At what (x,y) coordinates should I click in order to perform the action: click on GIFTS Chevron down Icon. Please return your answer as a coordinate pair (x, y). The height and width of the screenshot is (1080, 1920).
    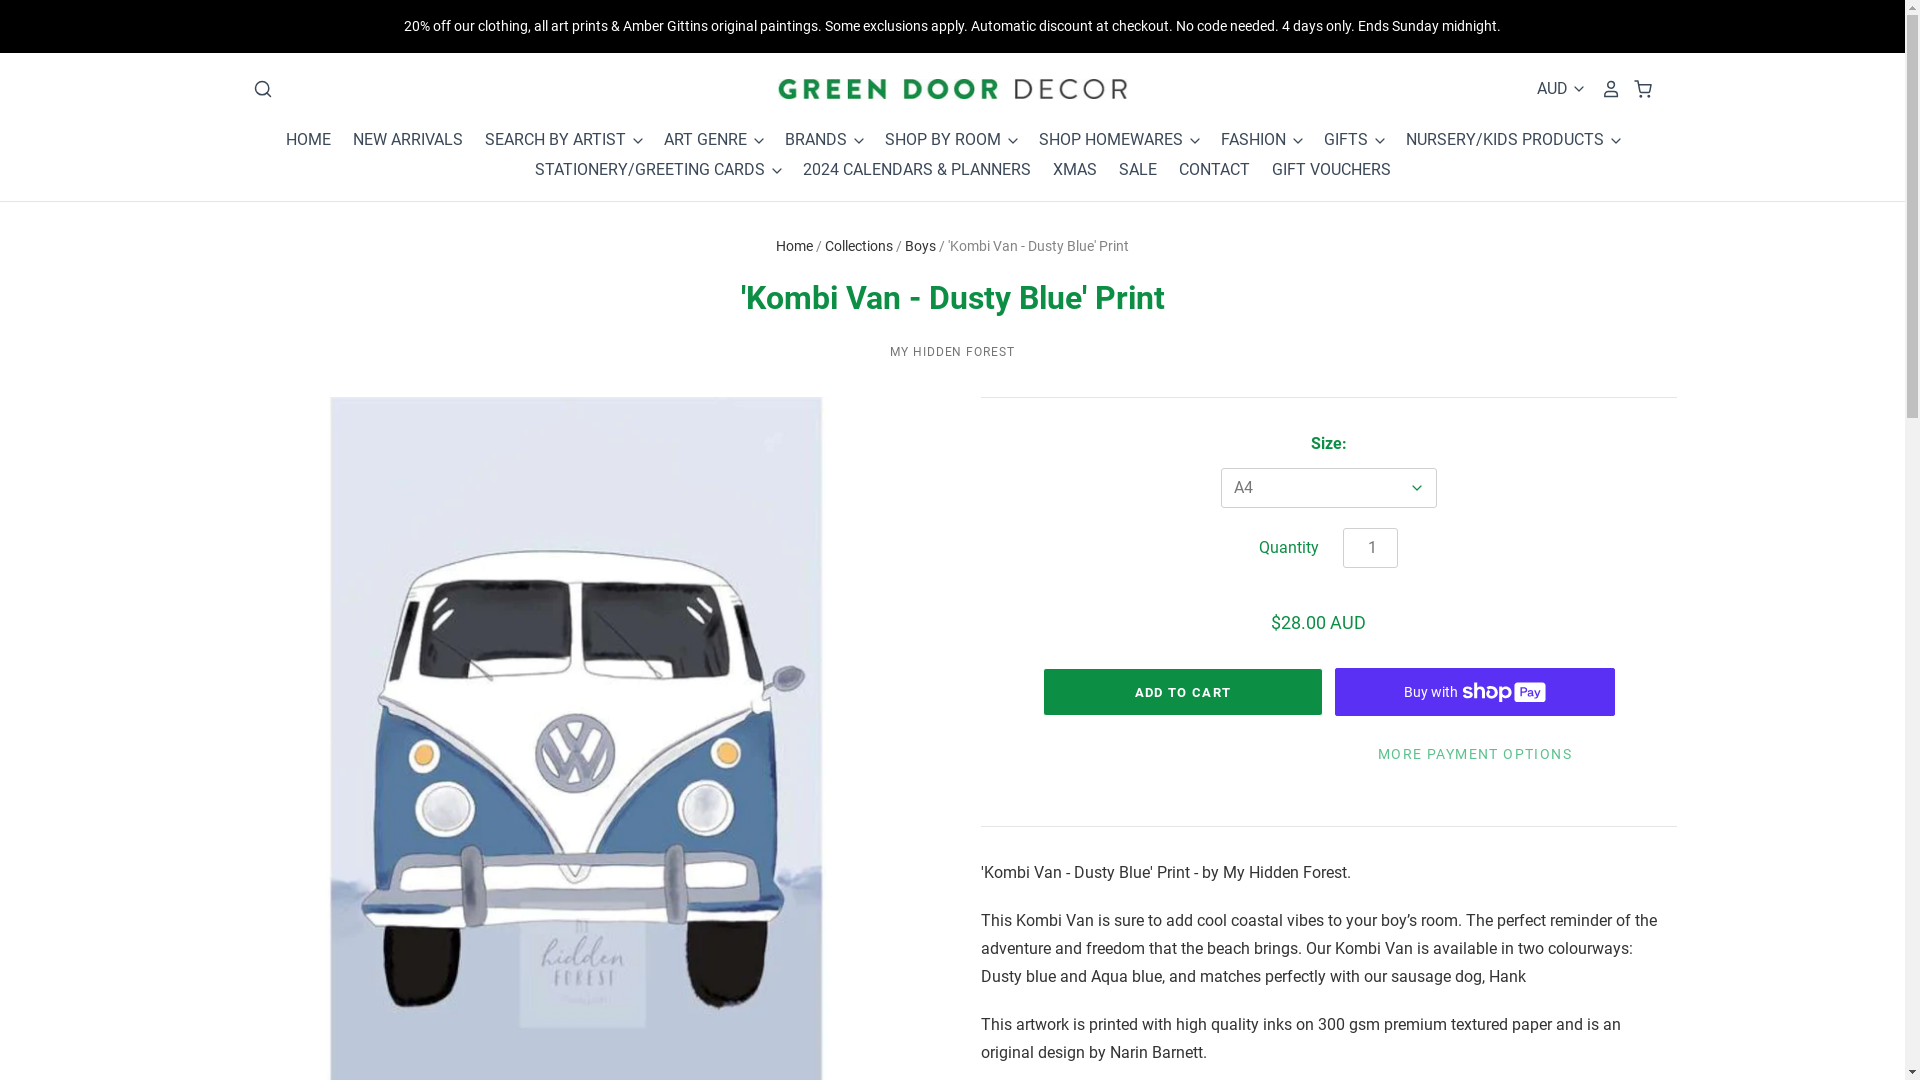
    Looking at the image, I should click on (1345, 140).